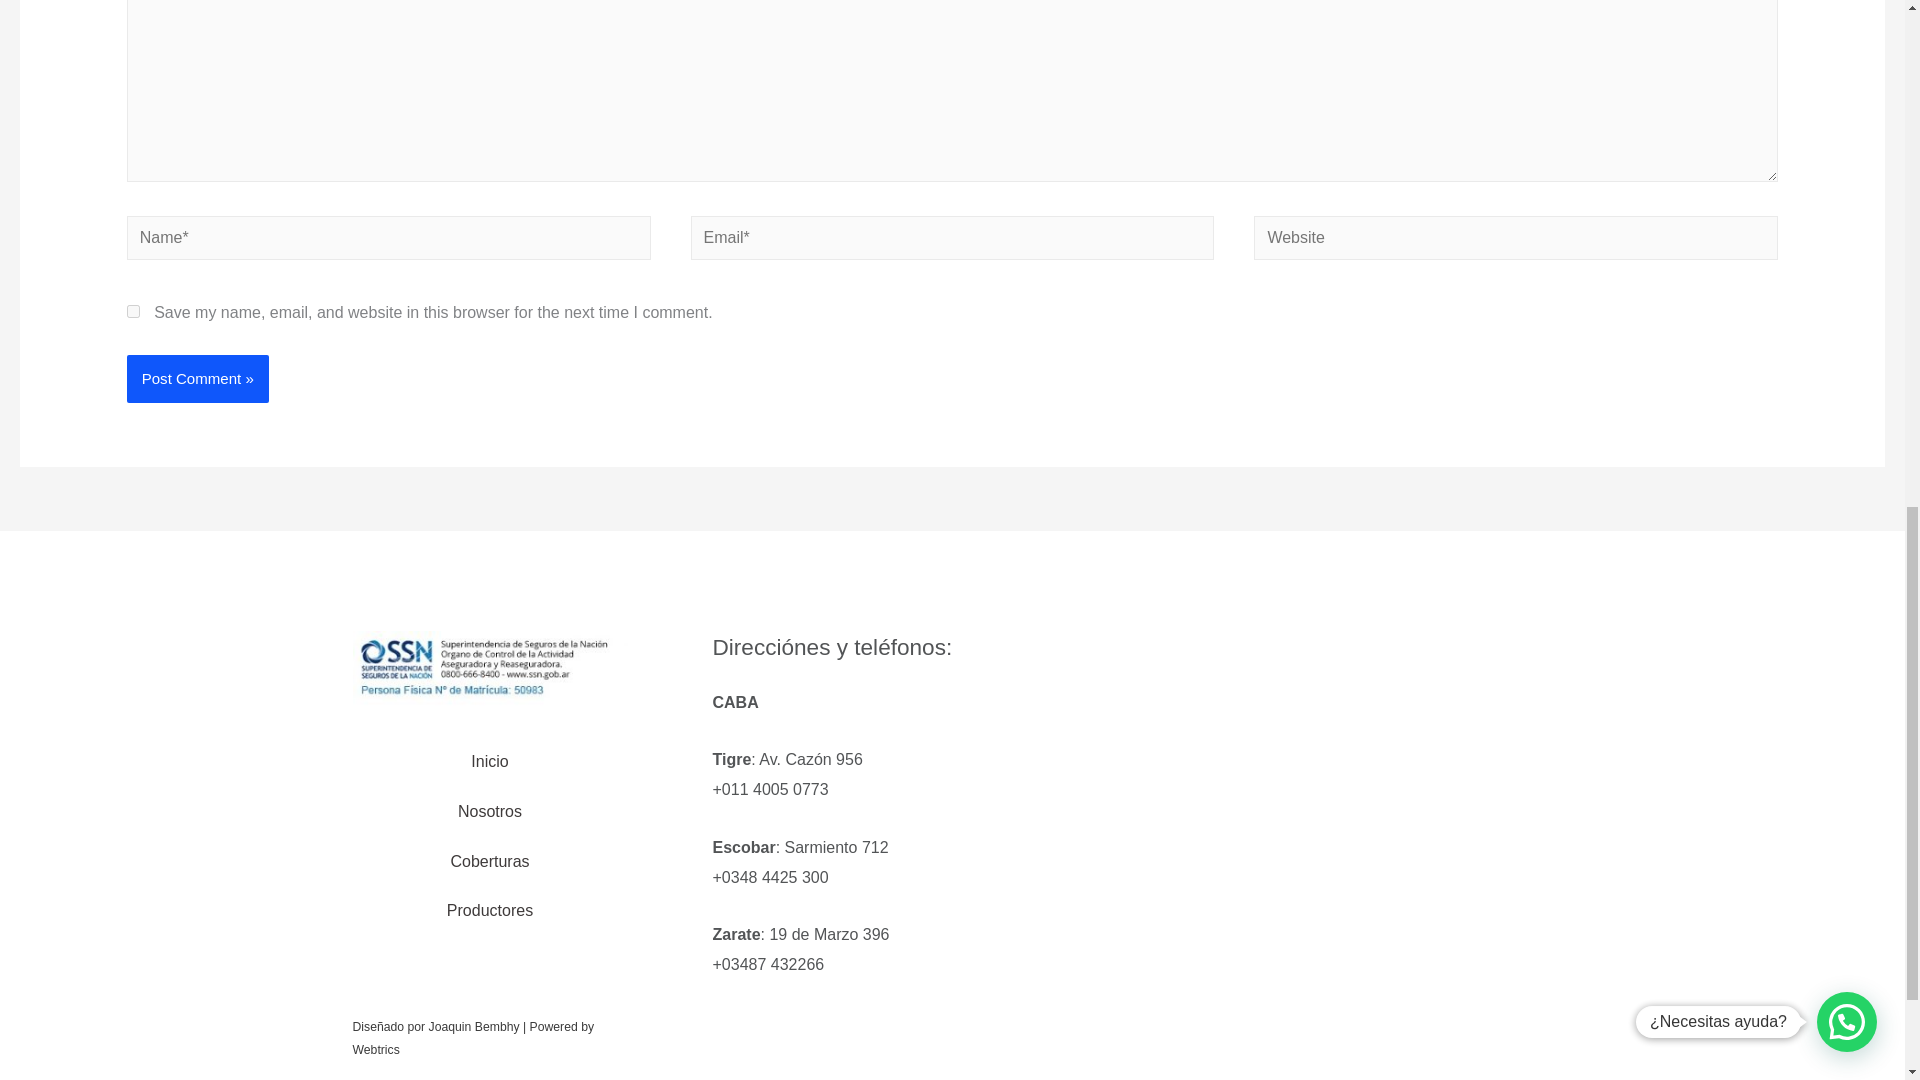 The height and width of the screenshot is (1080, 1920). I want to click on Productores, so click(490, 910).